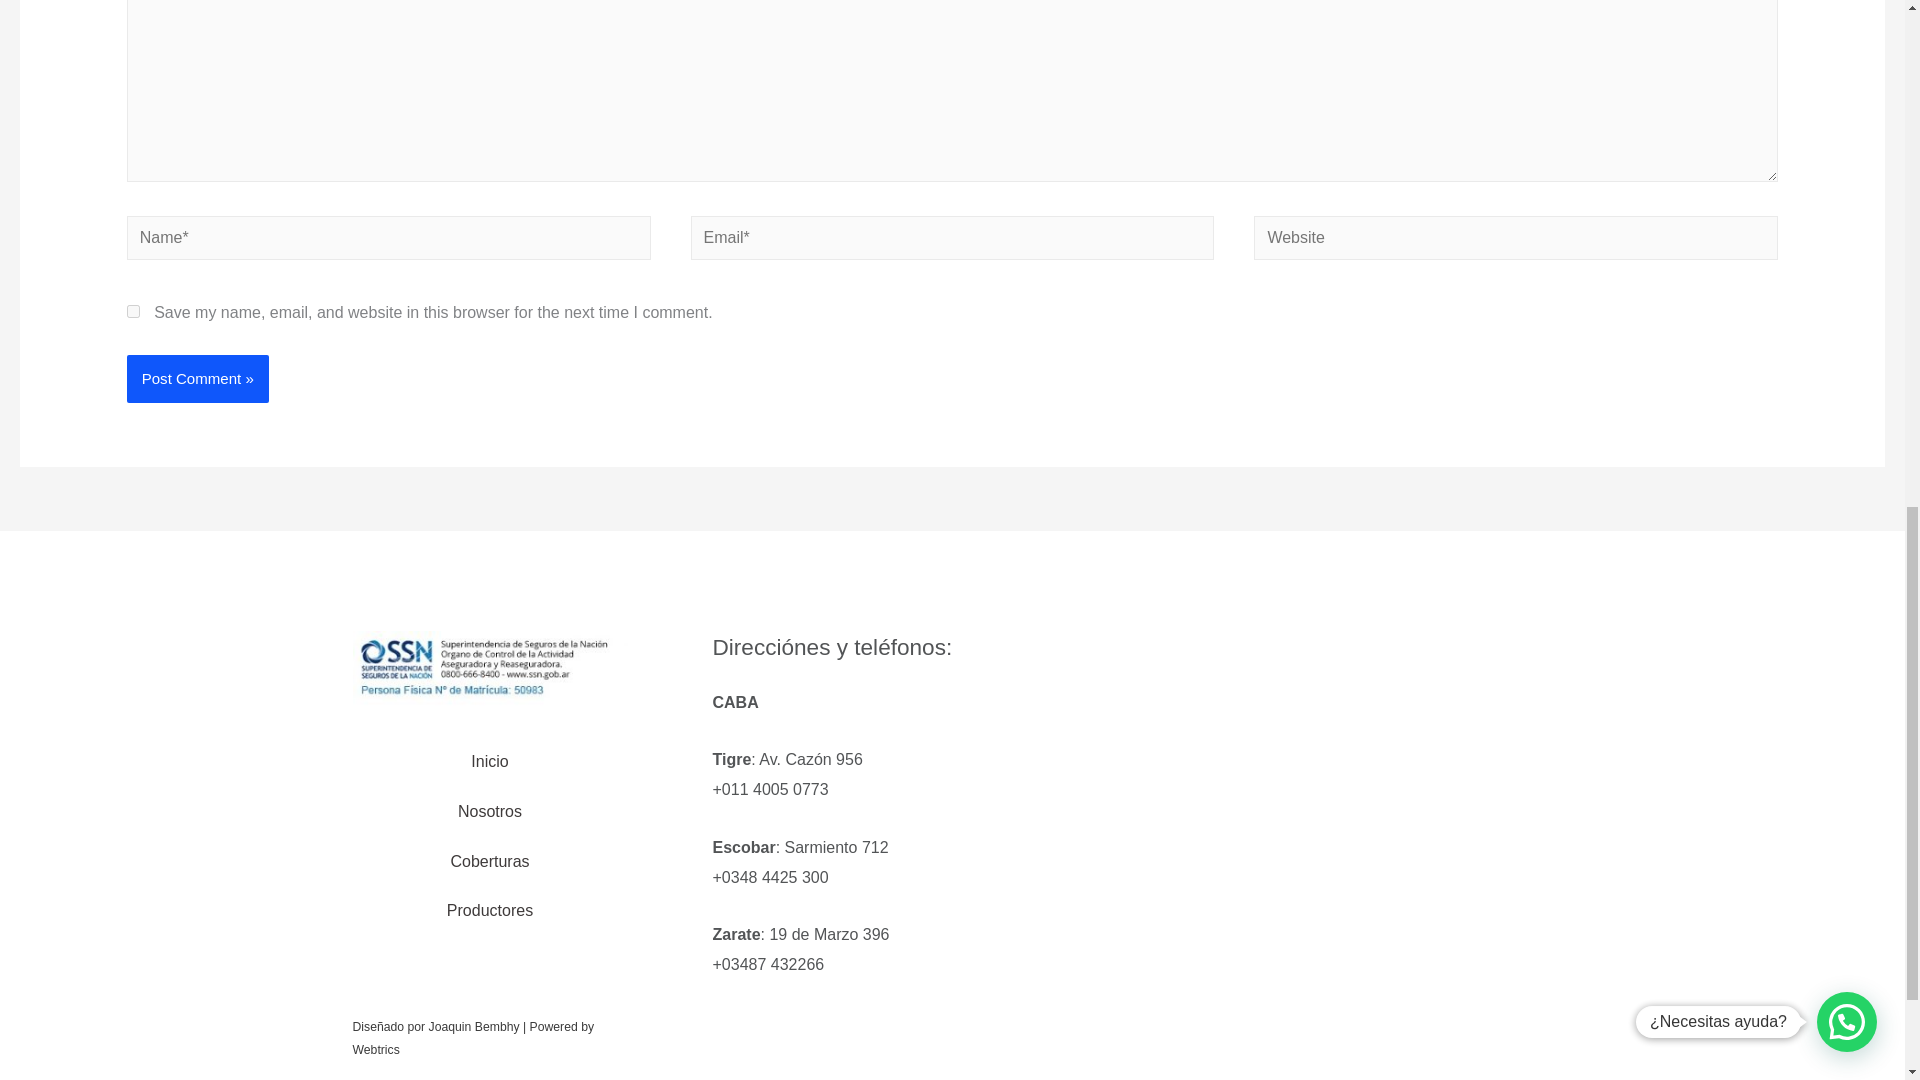 The height and width of the screenshot is (1080, 1920). I want to click on Productores, so click(490, 910).